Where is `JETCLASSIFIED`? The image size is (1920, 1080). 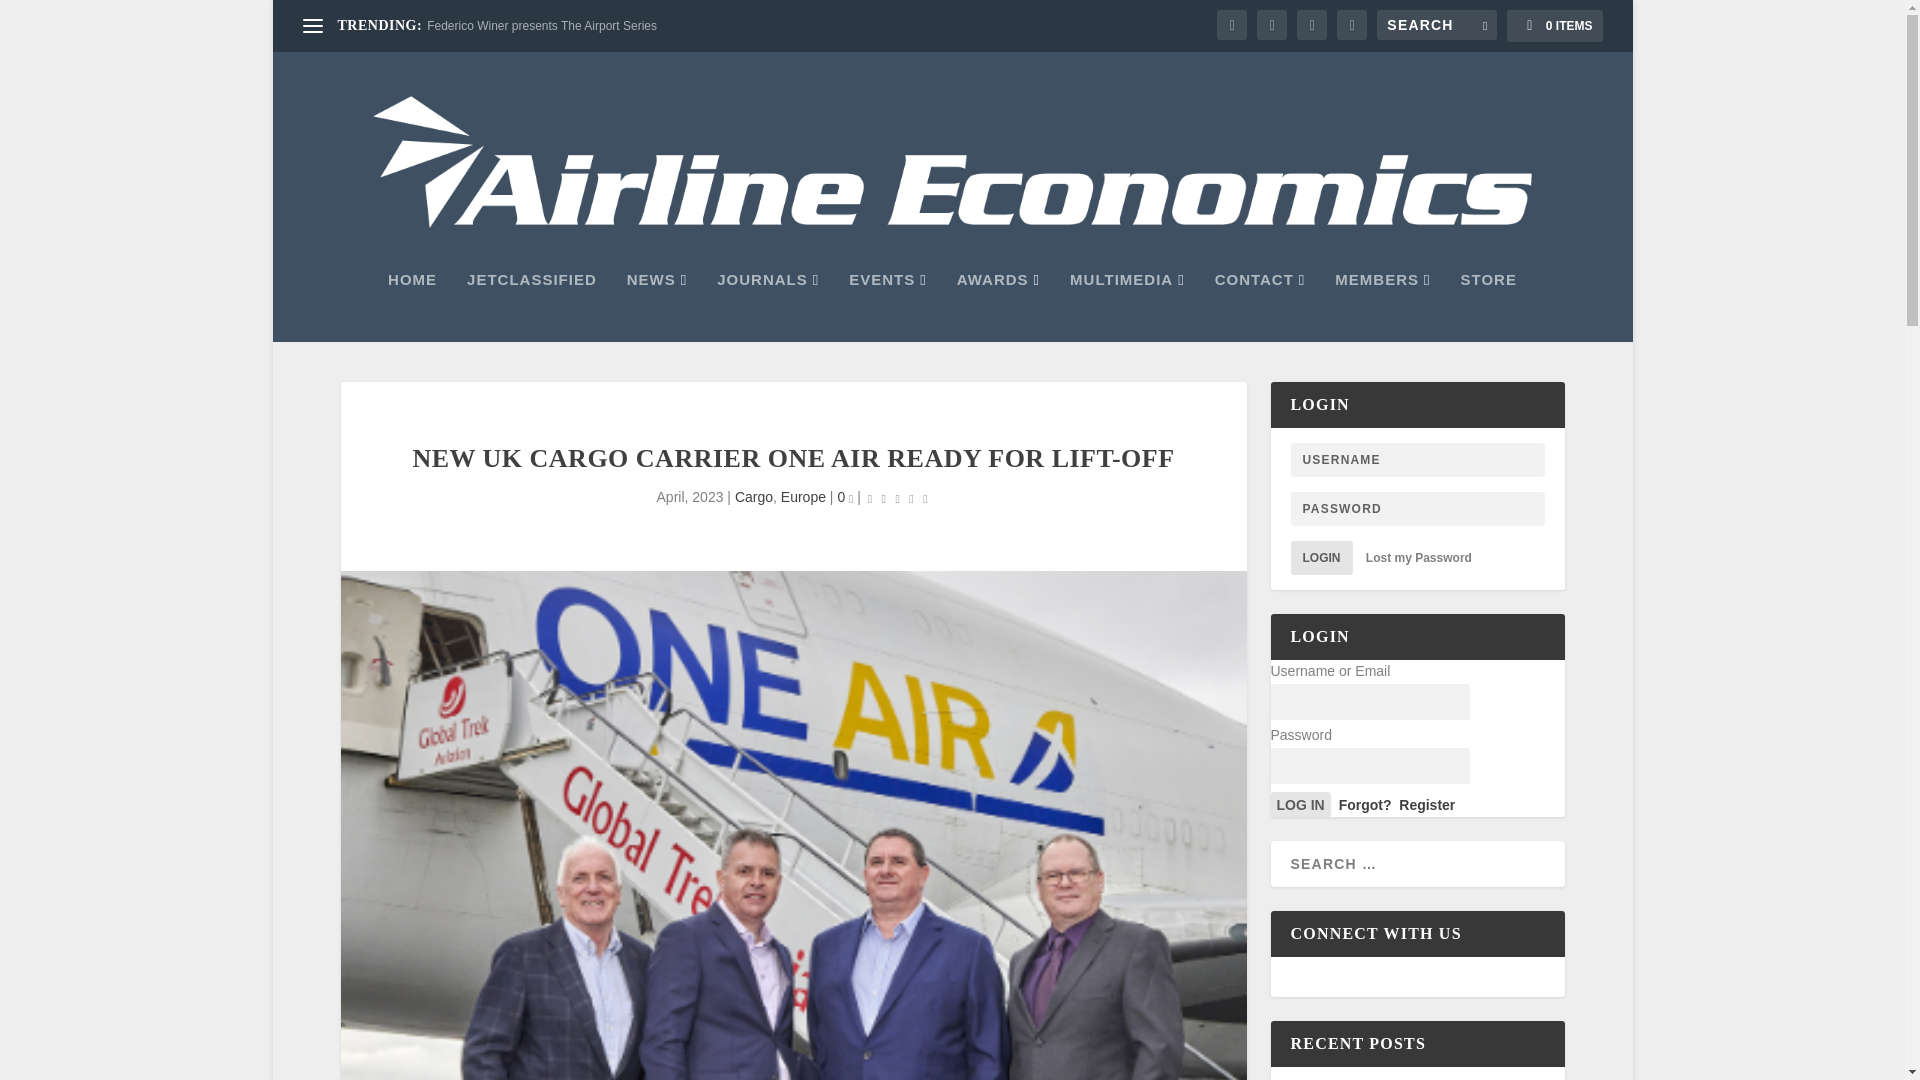 JETCLASSIFIED is located at coordinates (532, 307).